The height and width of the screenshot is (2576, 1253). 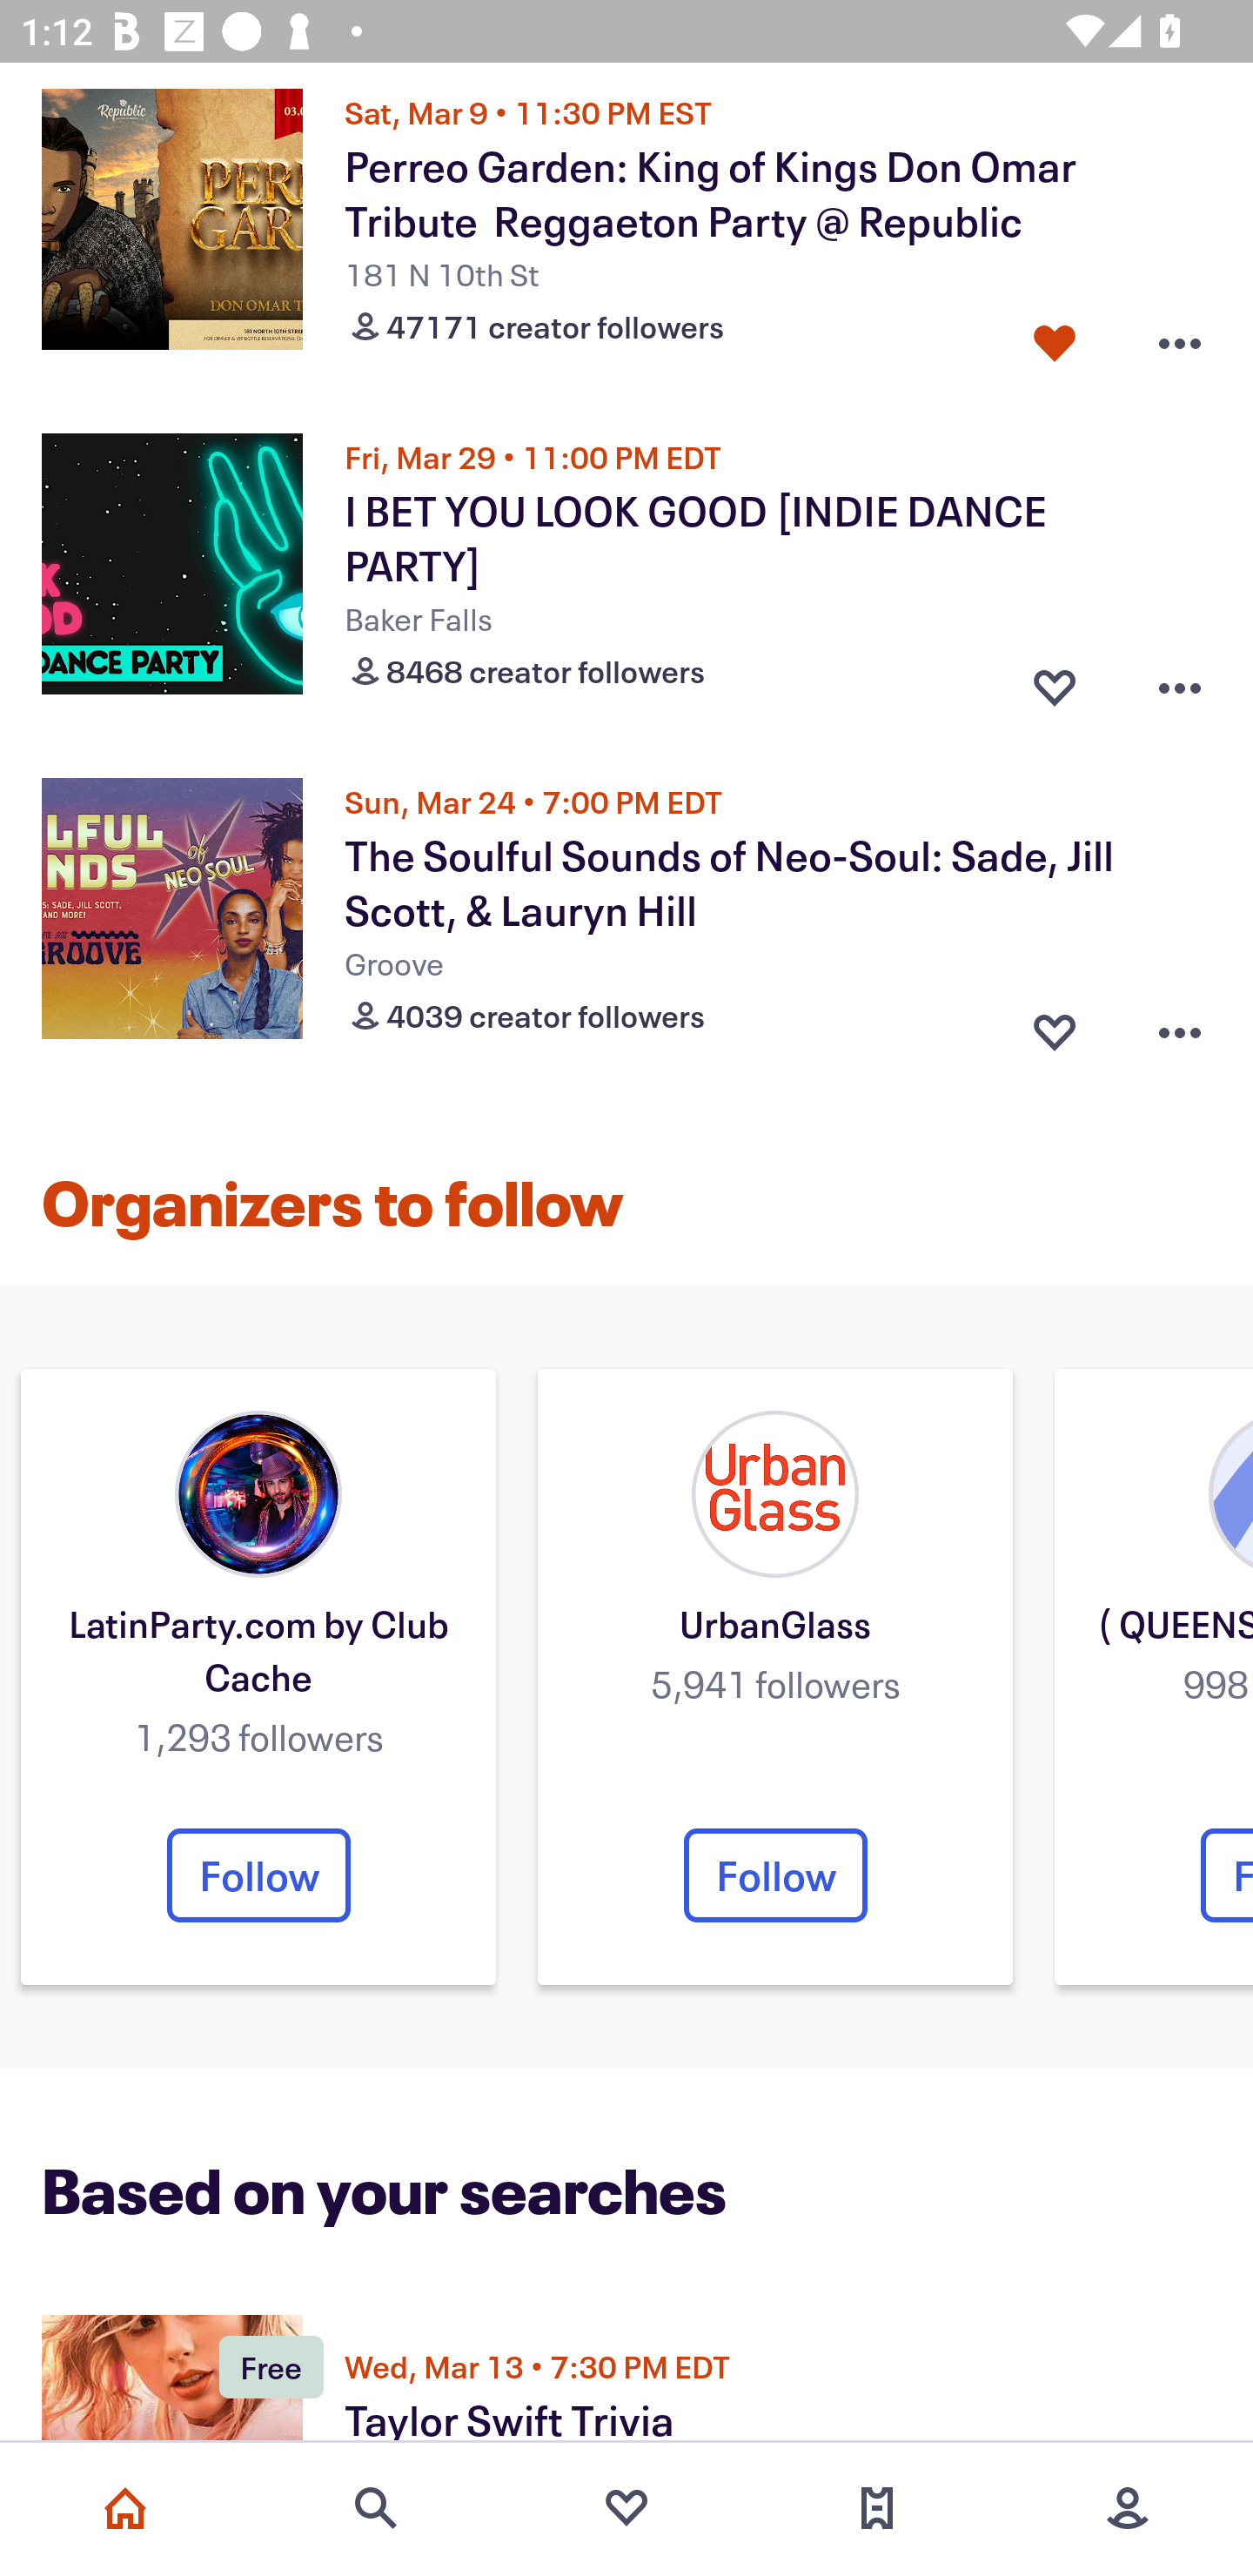 What do you see at coordinates (258, 1875) in the screenshot?
I see `Follow Organizer's follow button` at bounding box center [258, 1875].